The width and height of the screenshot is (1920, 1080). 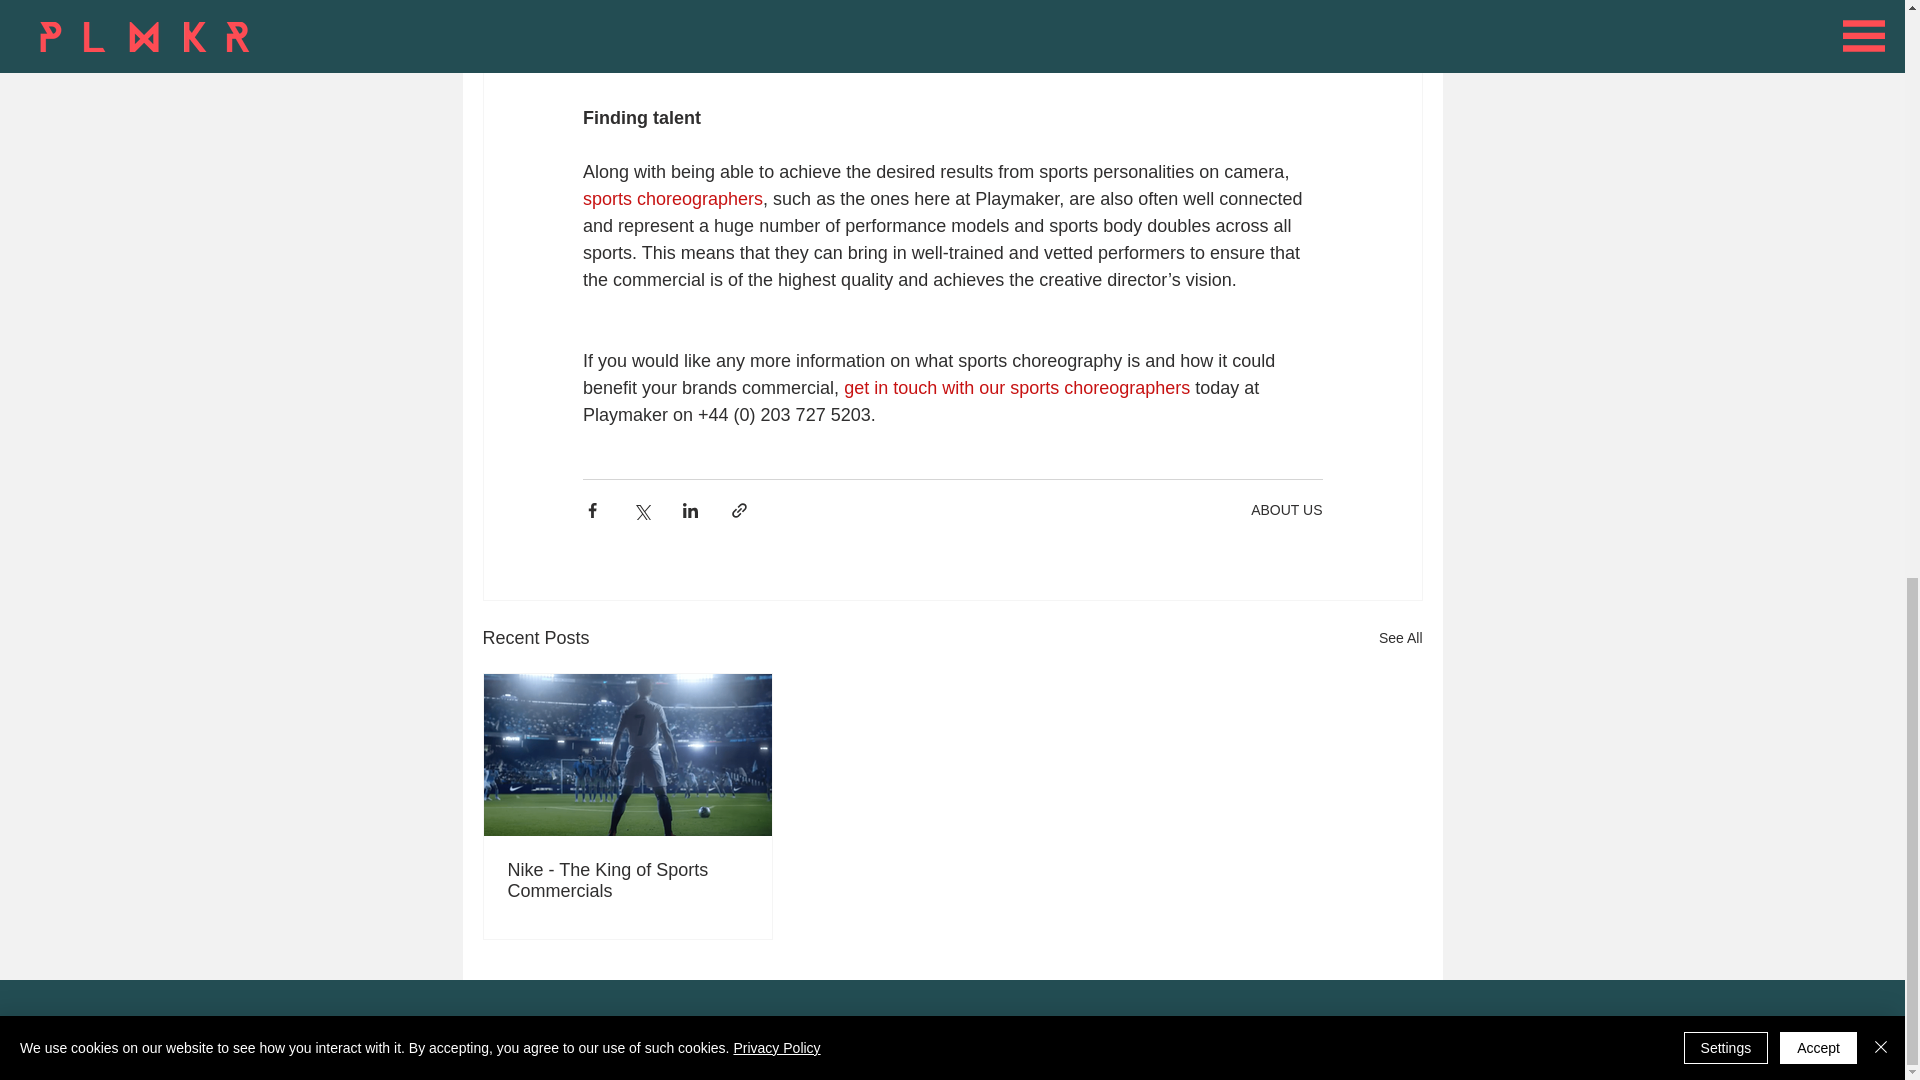 What do you see at coordinates (1286, 510) in the screenshot?
I see `ABOUT US` at bounding box center [1286, 510].